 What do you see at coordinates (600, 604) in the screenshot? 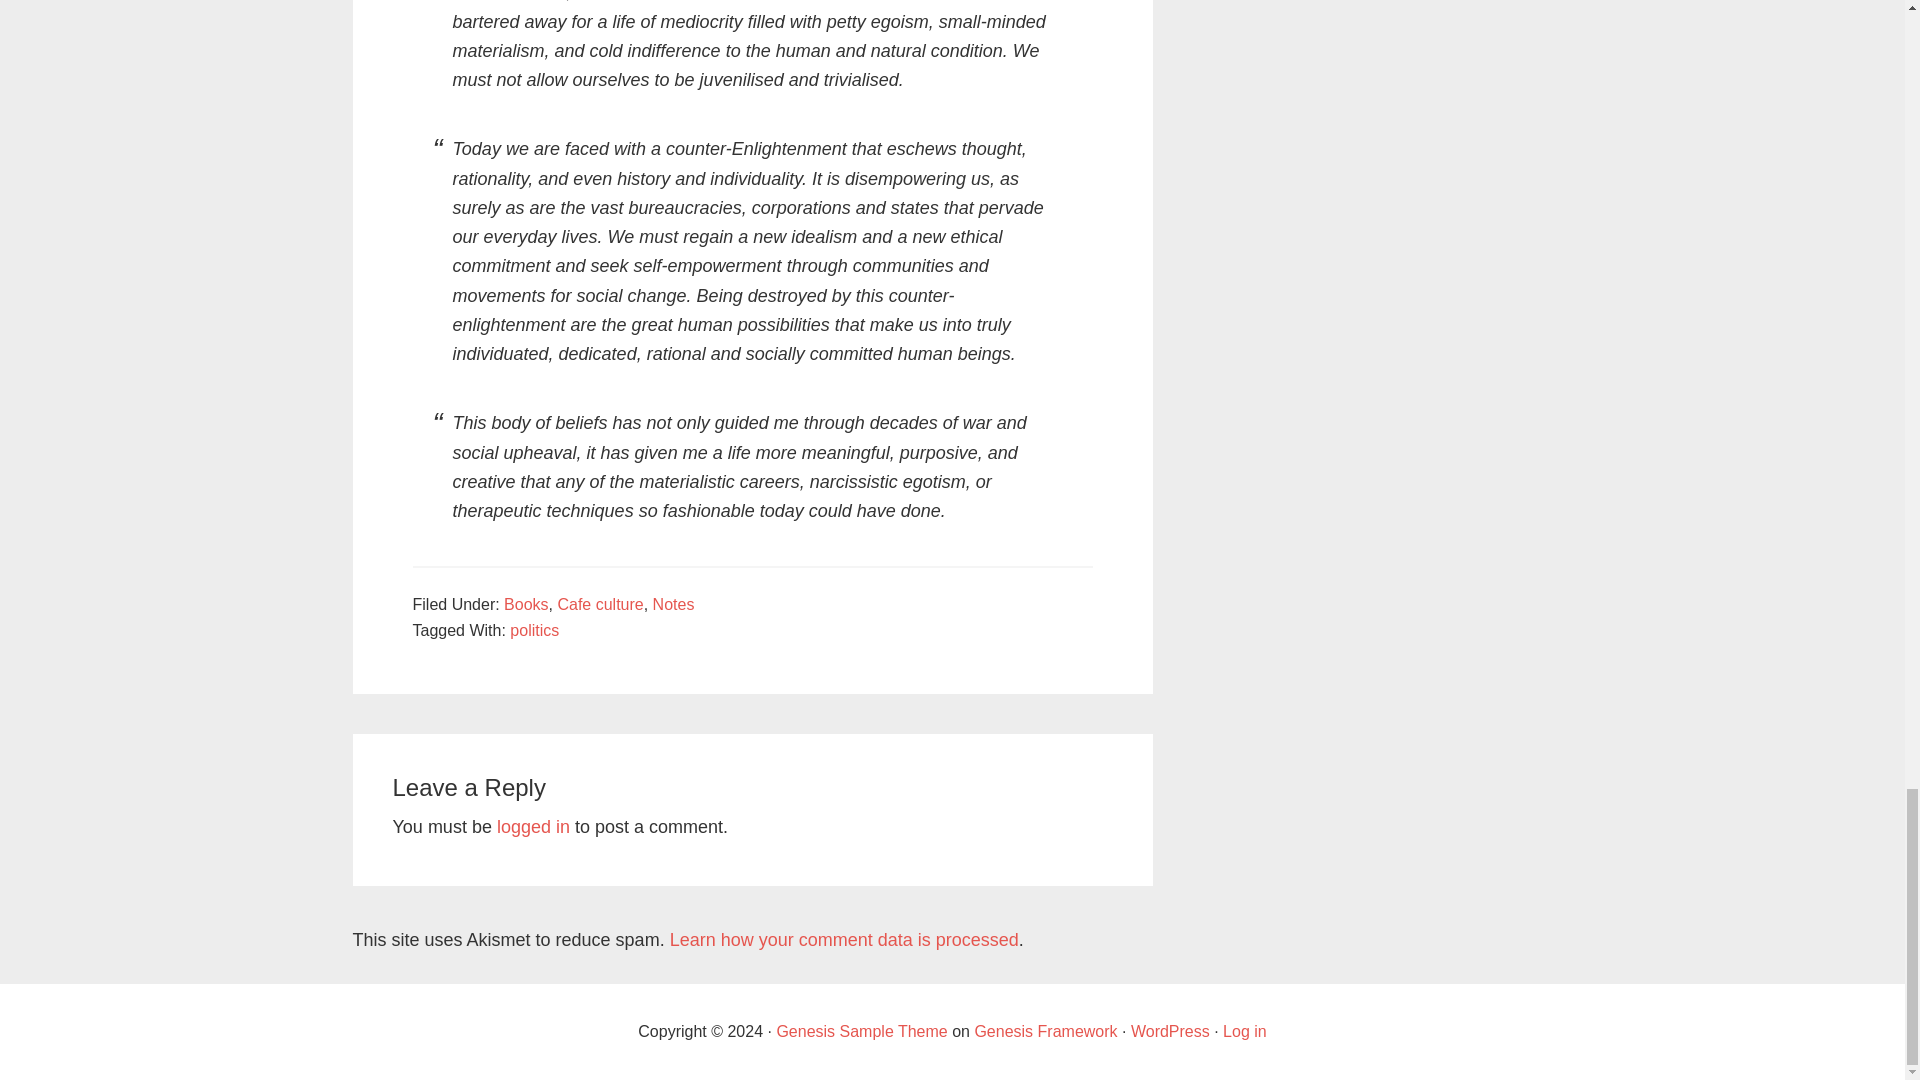
I see `Cafe culture` at bounding box center [600, 604].